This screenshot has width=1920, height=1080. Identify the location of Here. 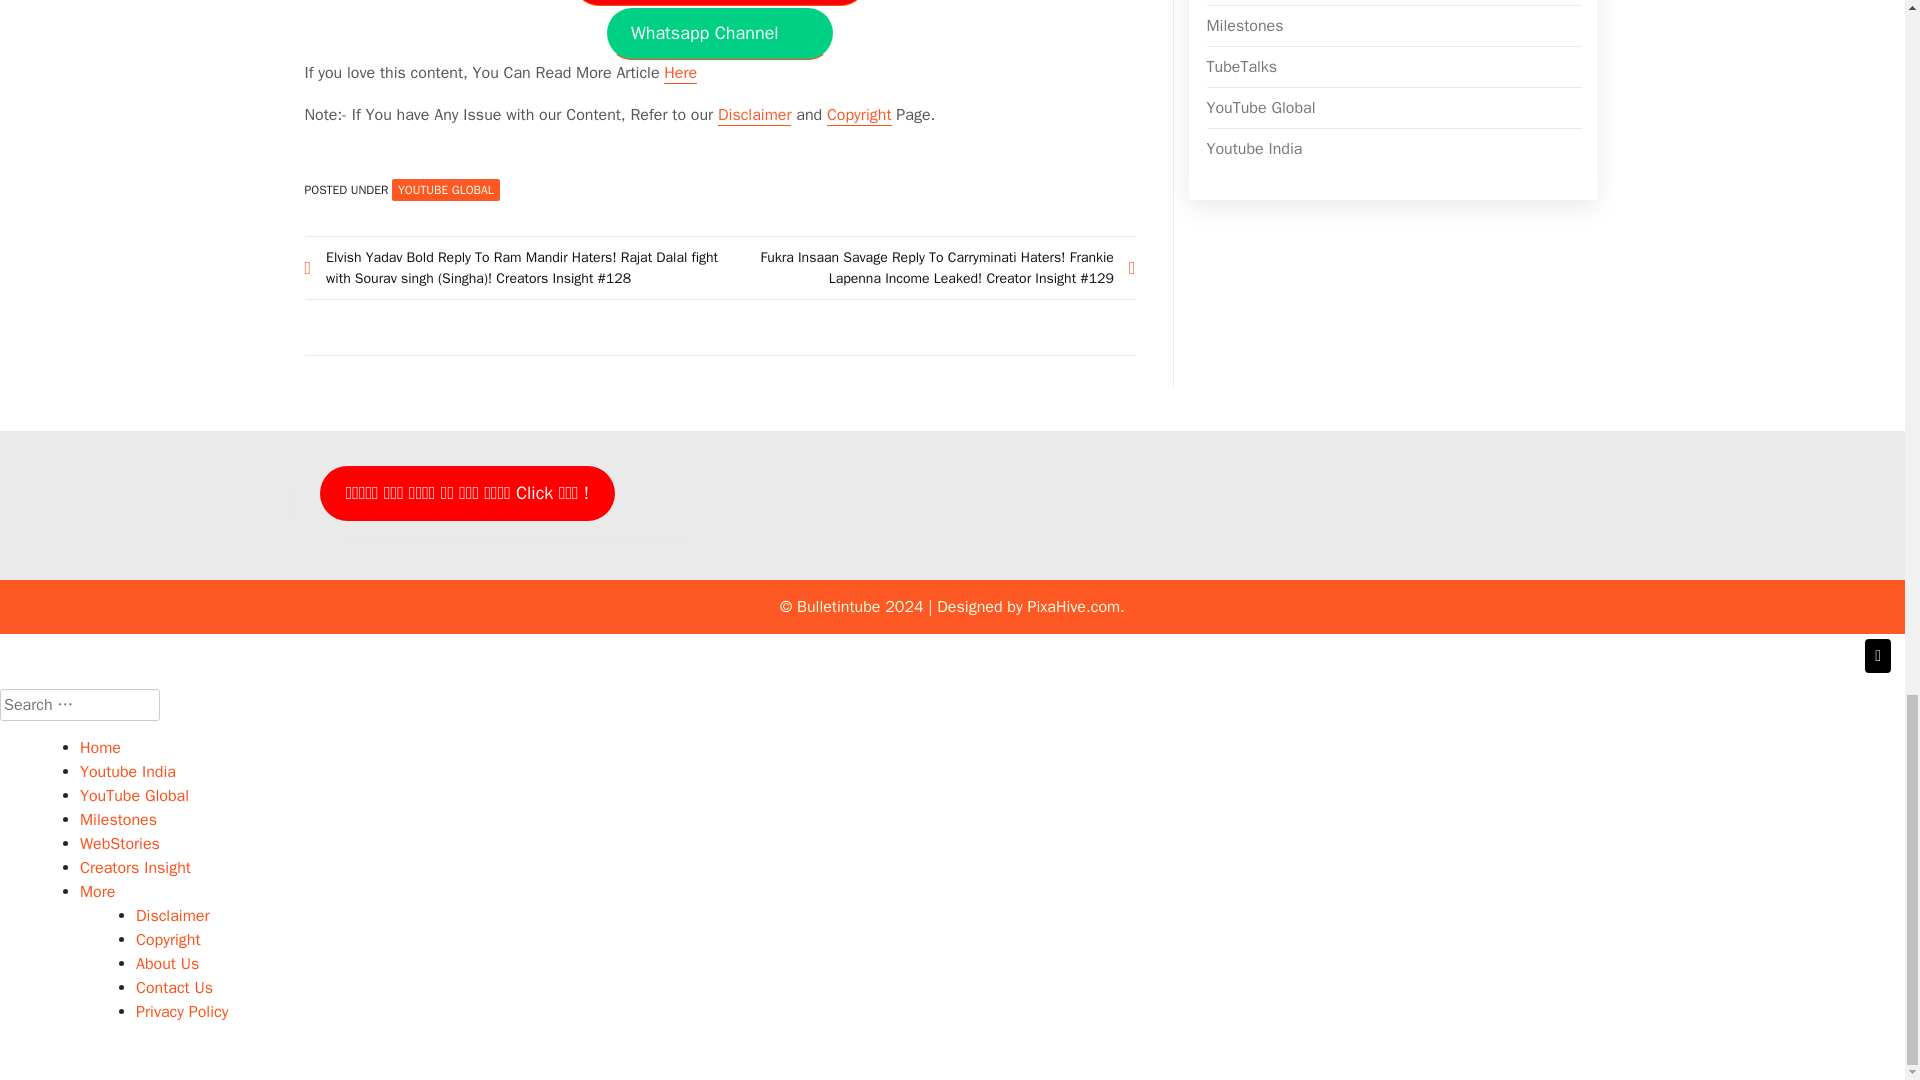
(680, 73).